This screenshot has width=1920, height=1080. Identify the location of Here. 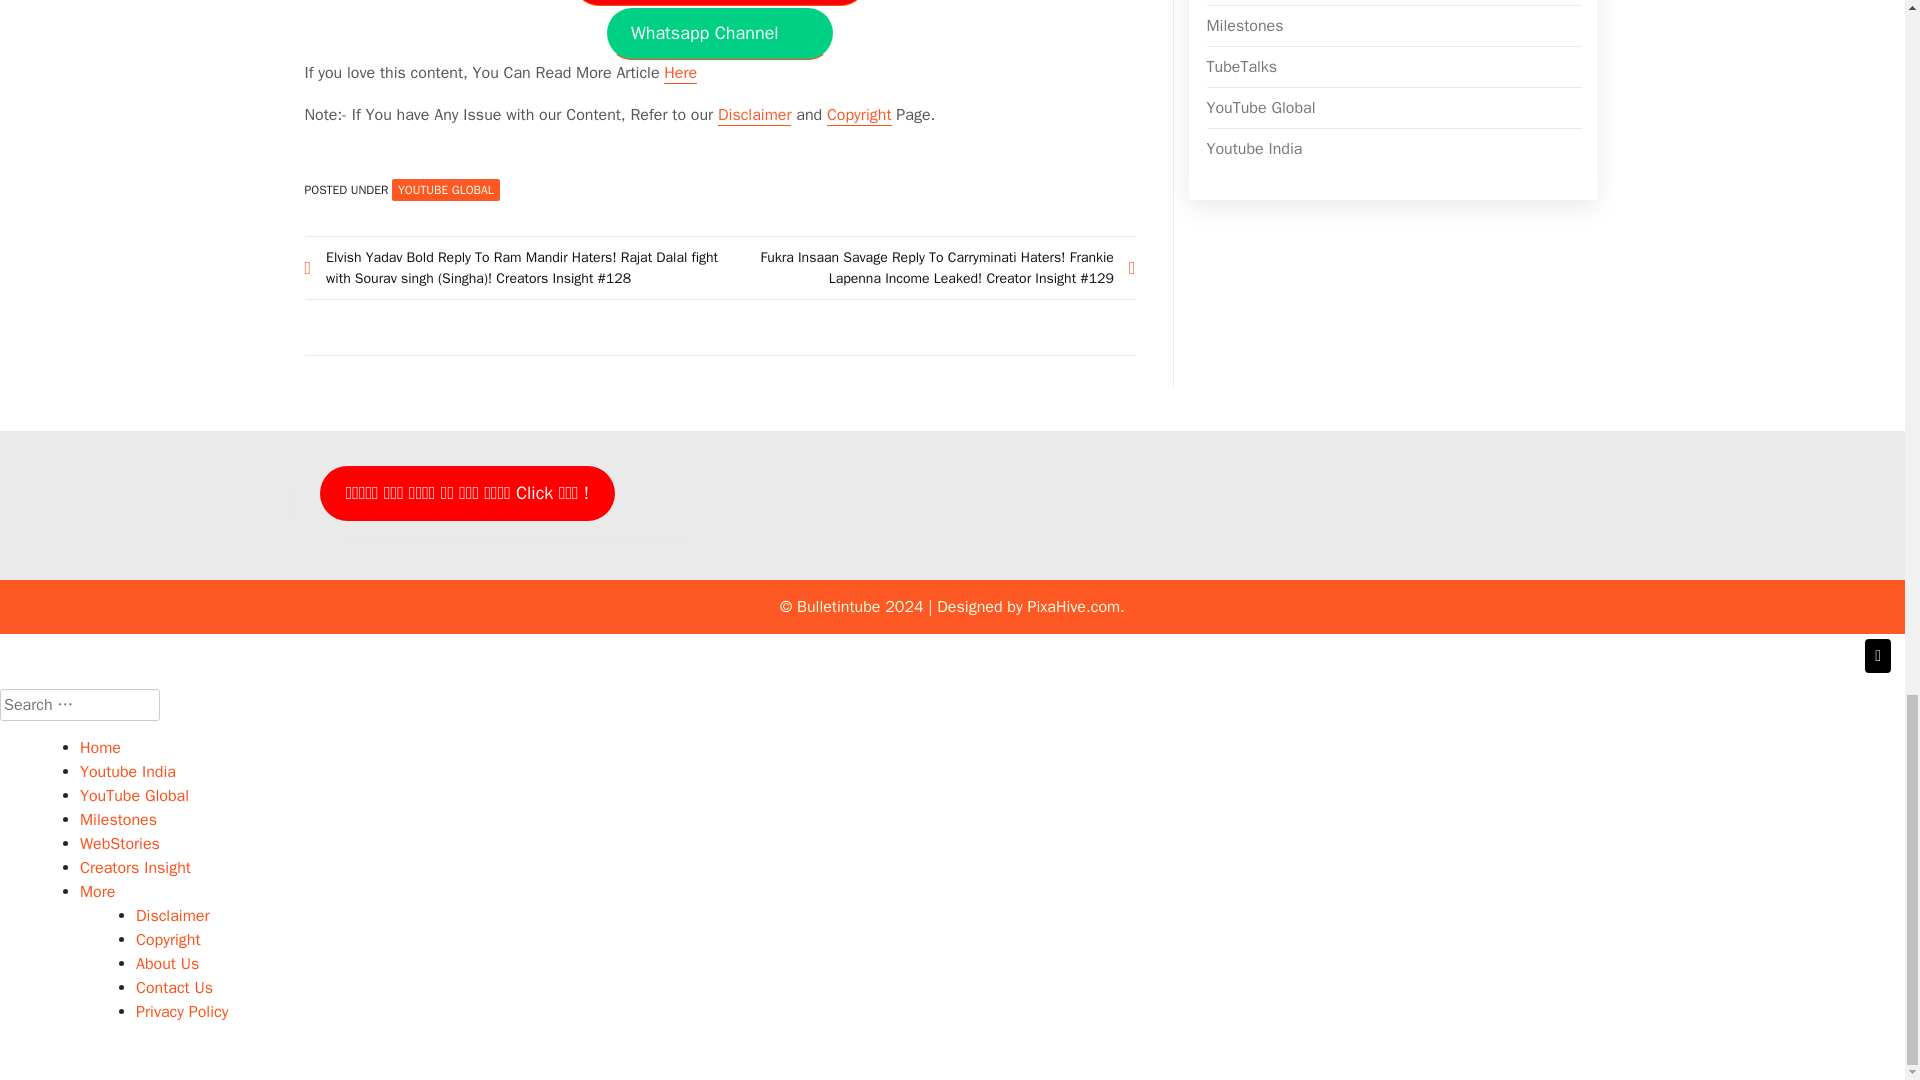
(680, 73).